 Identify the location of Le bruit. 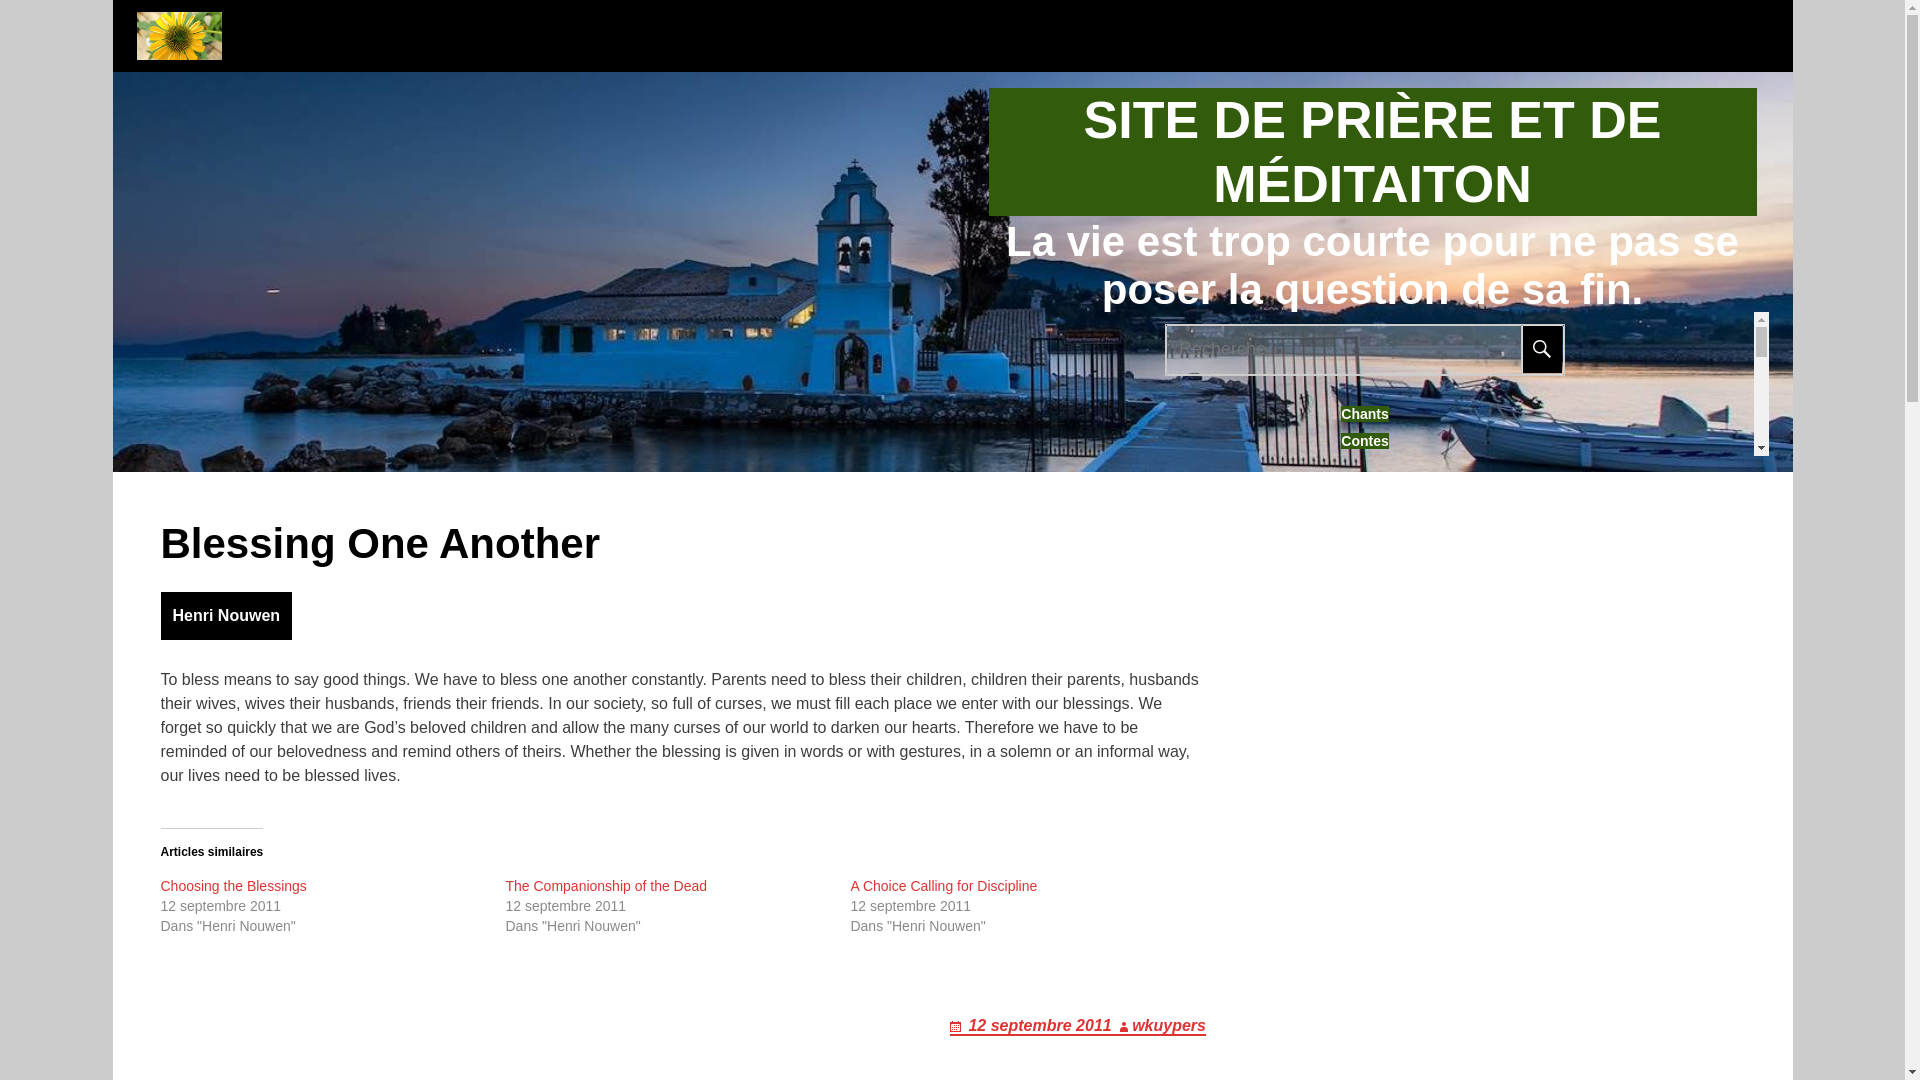
(1364, 822).